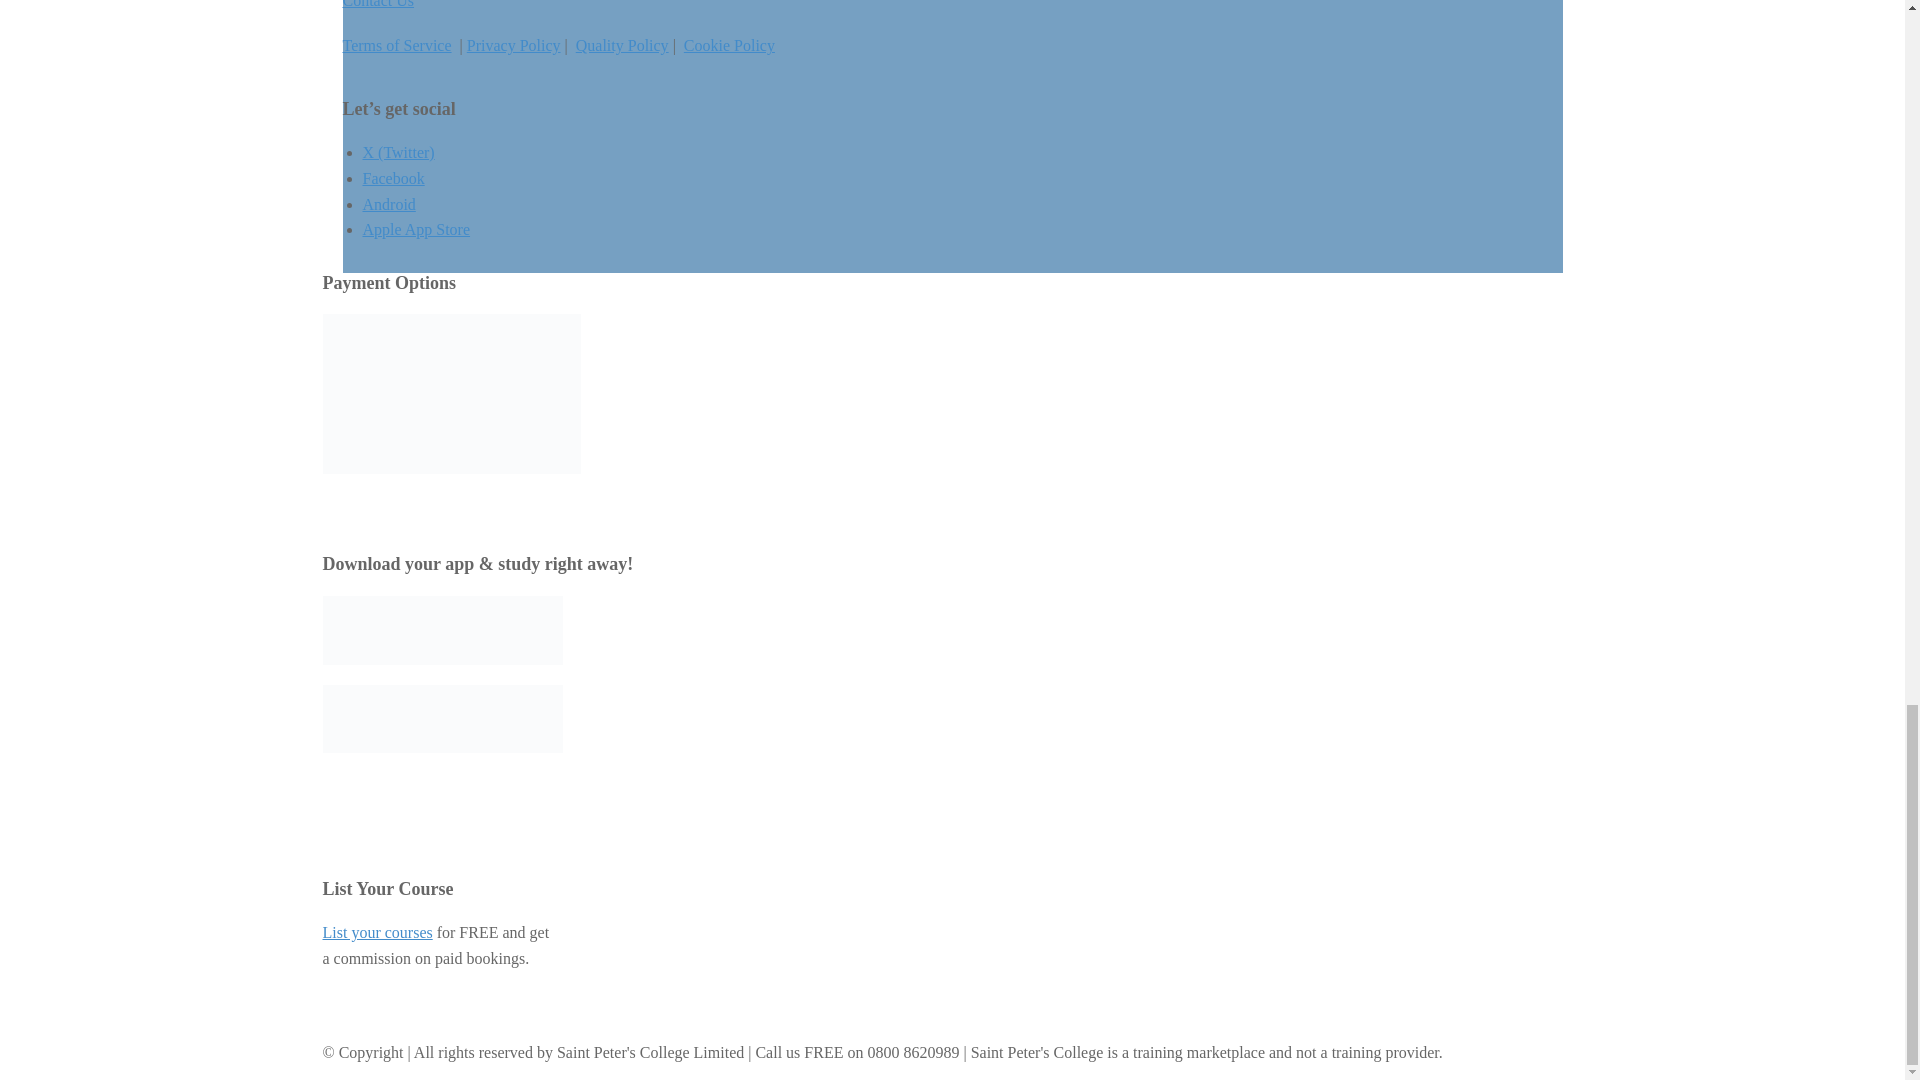  What do you see at coordinates (393, 178) in the screenshot?
I see `Facebook` at bounding box center [393, 178].